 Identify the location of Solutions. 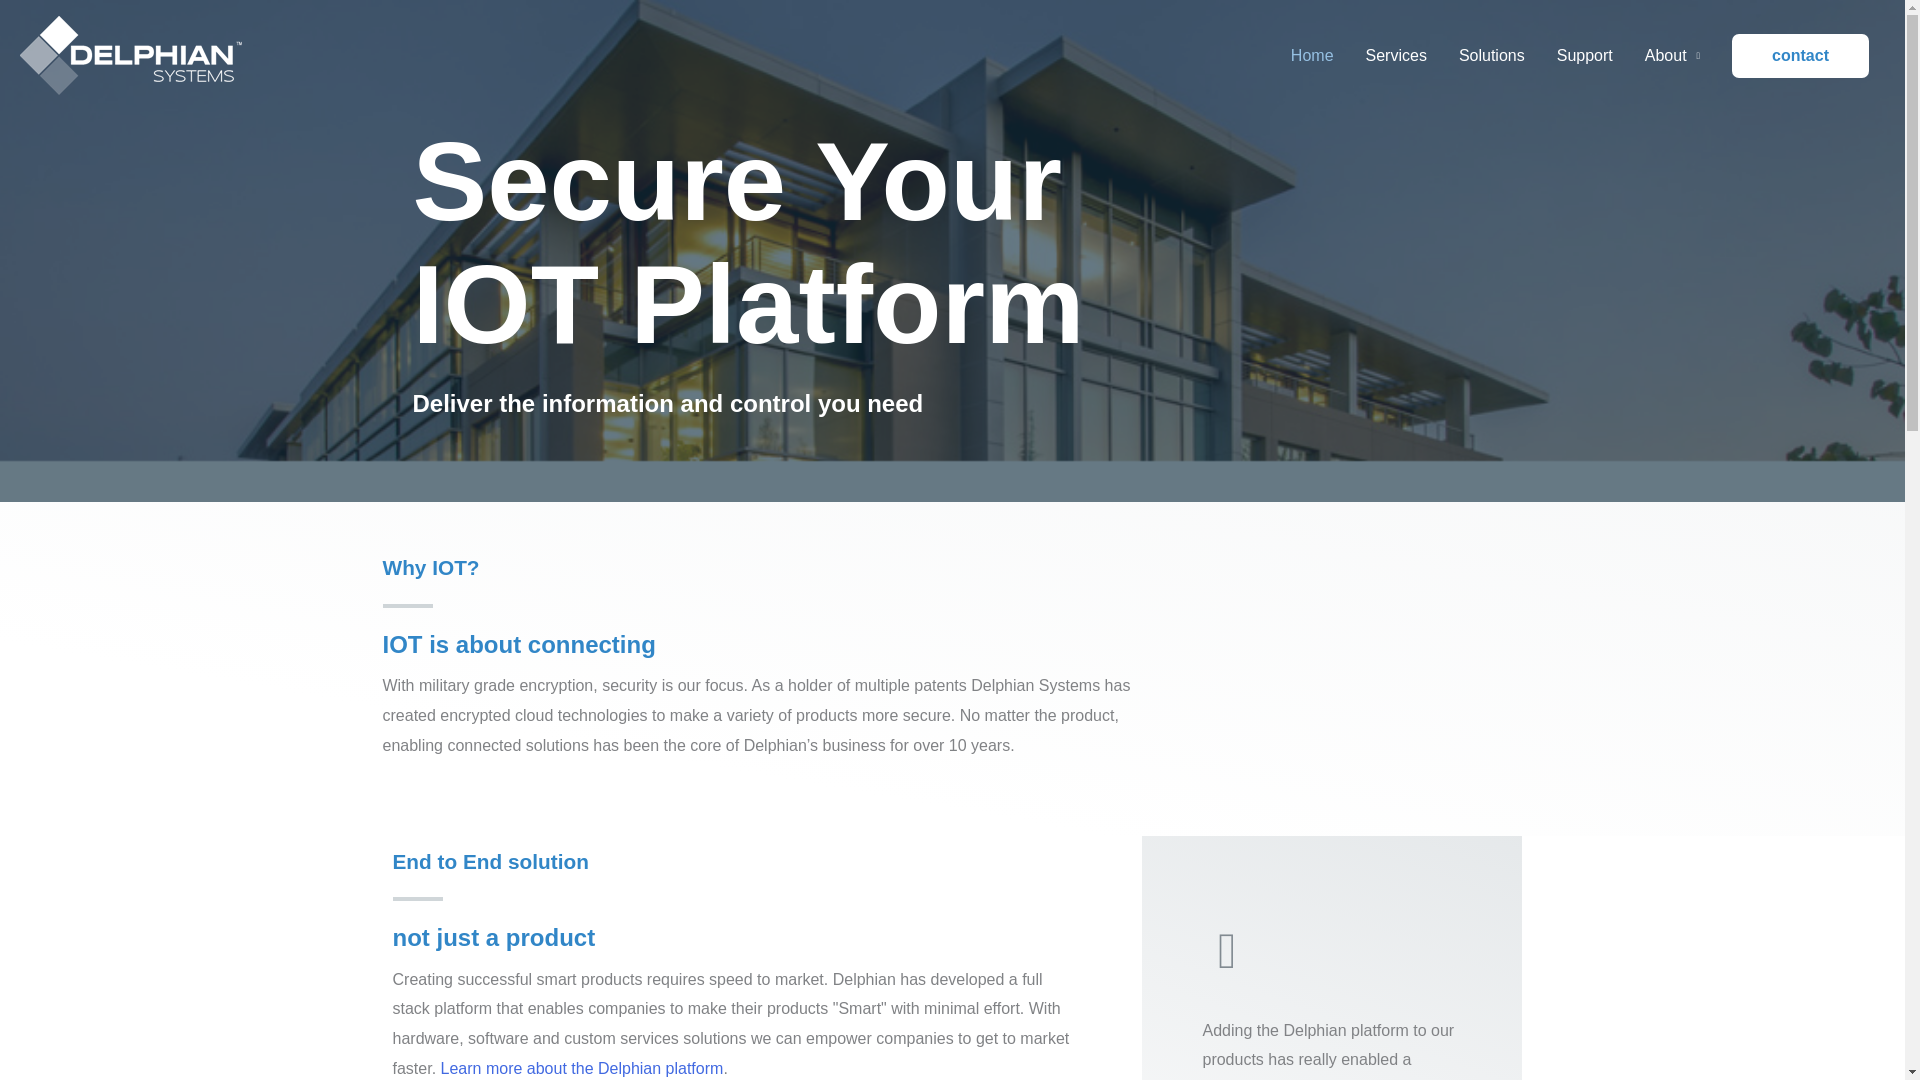
(1492, 55).